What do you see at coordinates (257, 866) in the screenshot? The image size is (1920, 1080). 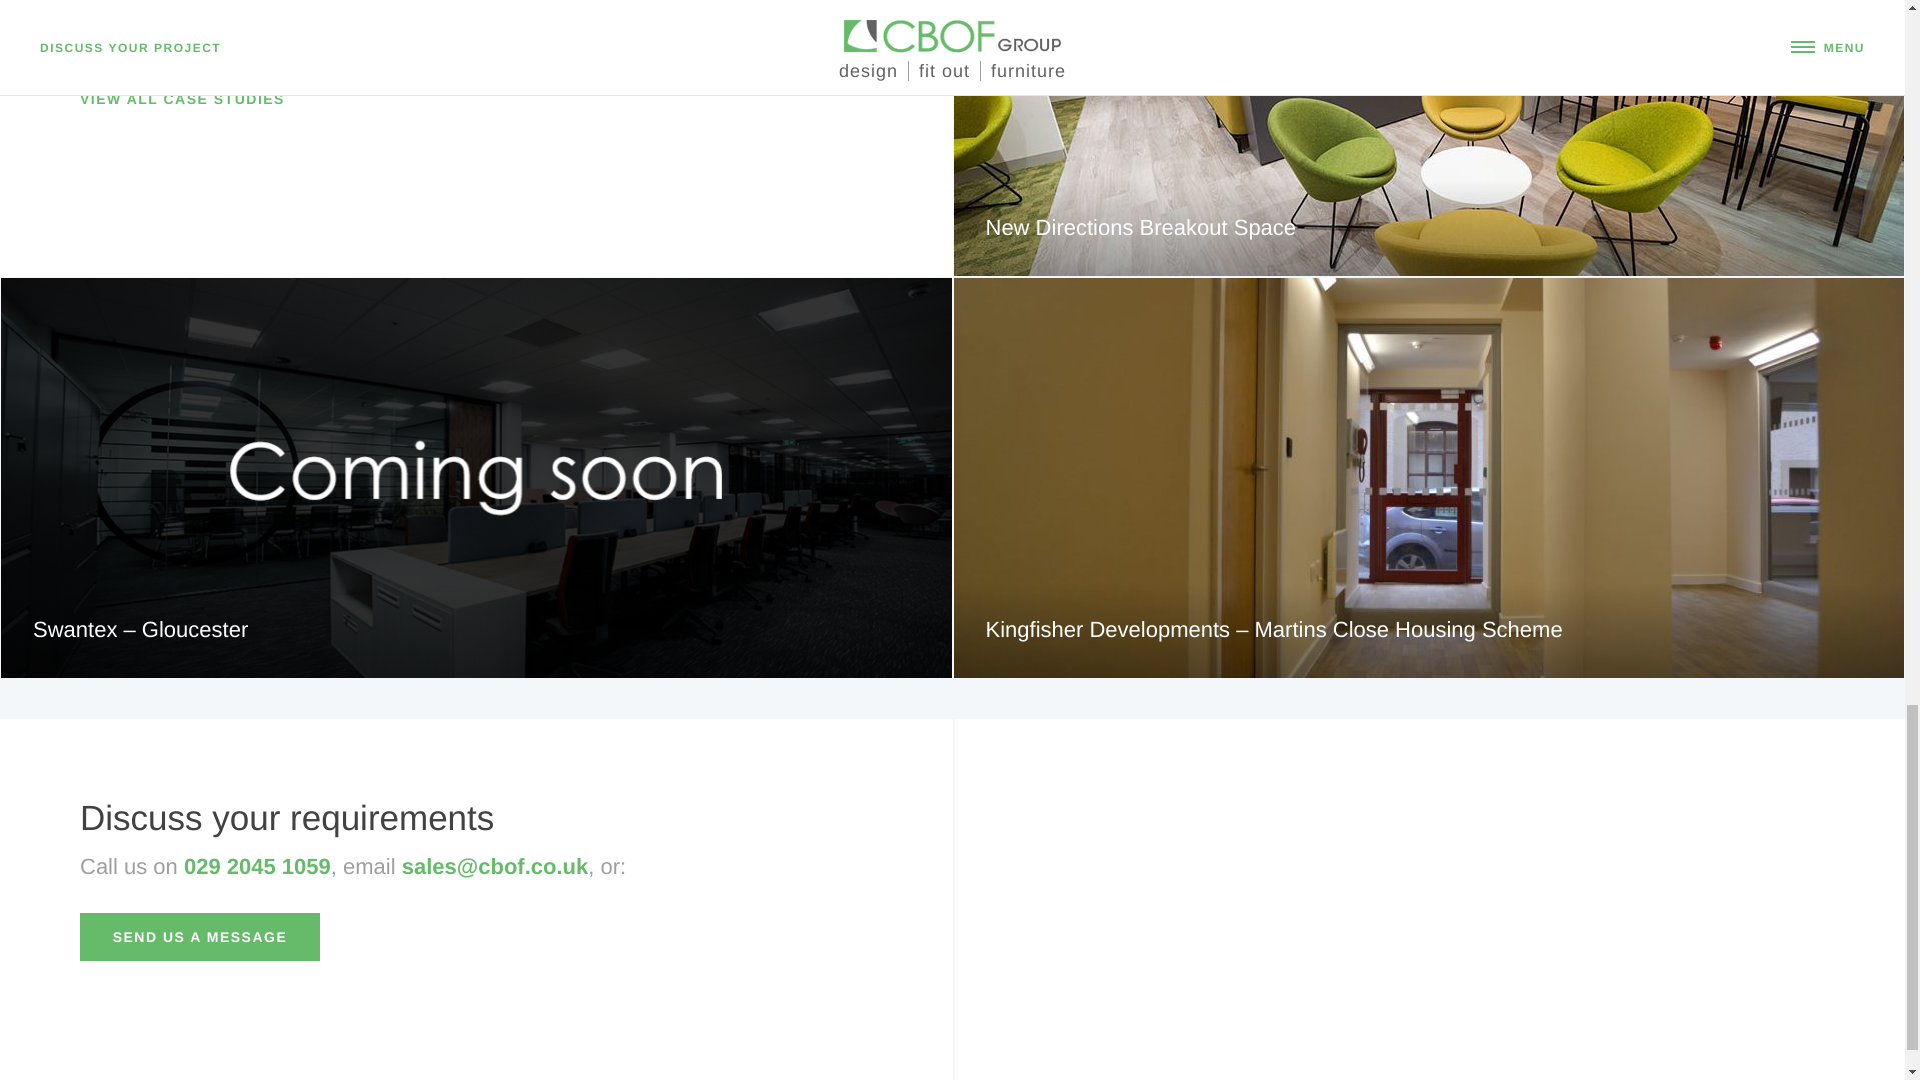 I see `029 2045 1059` at bounding box center [257, 866].